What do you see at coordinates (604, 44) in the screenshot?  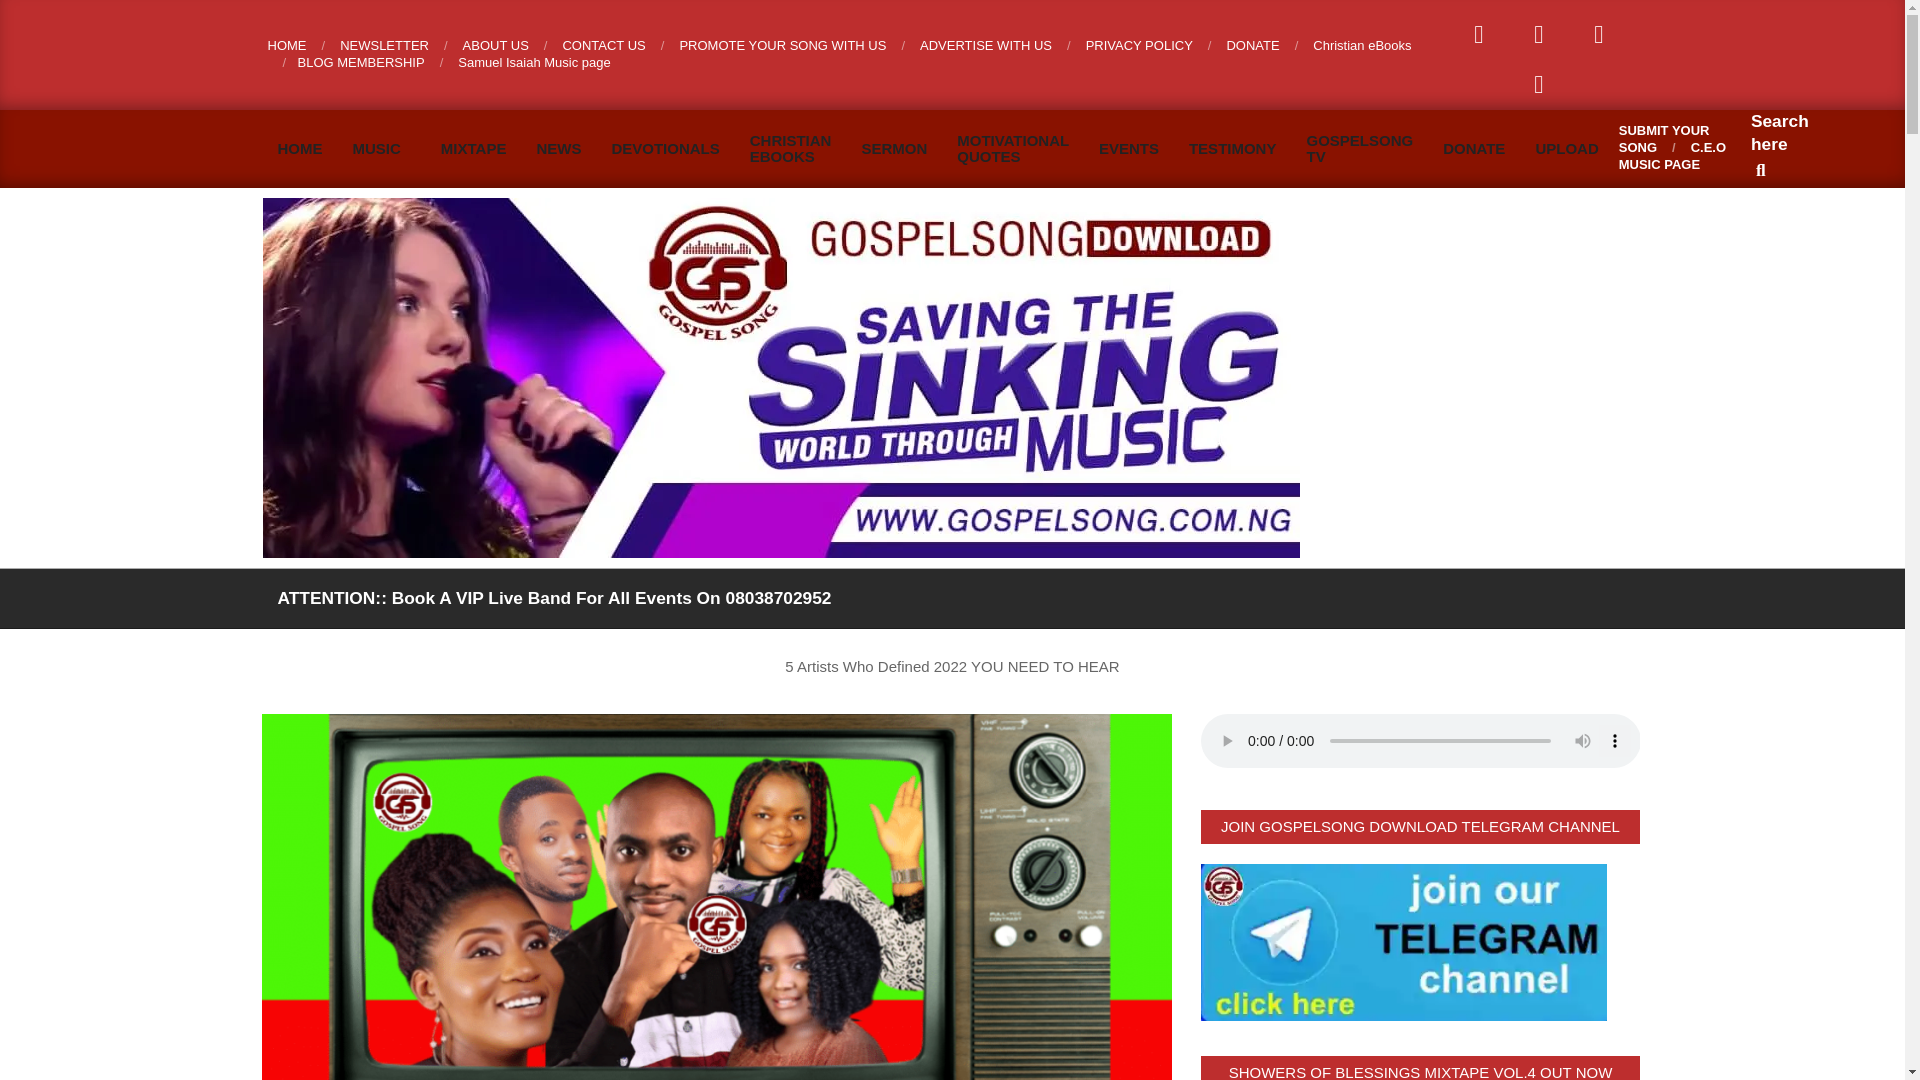 I see `CONTACT US` at bounding box center [604, 44].